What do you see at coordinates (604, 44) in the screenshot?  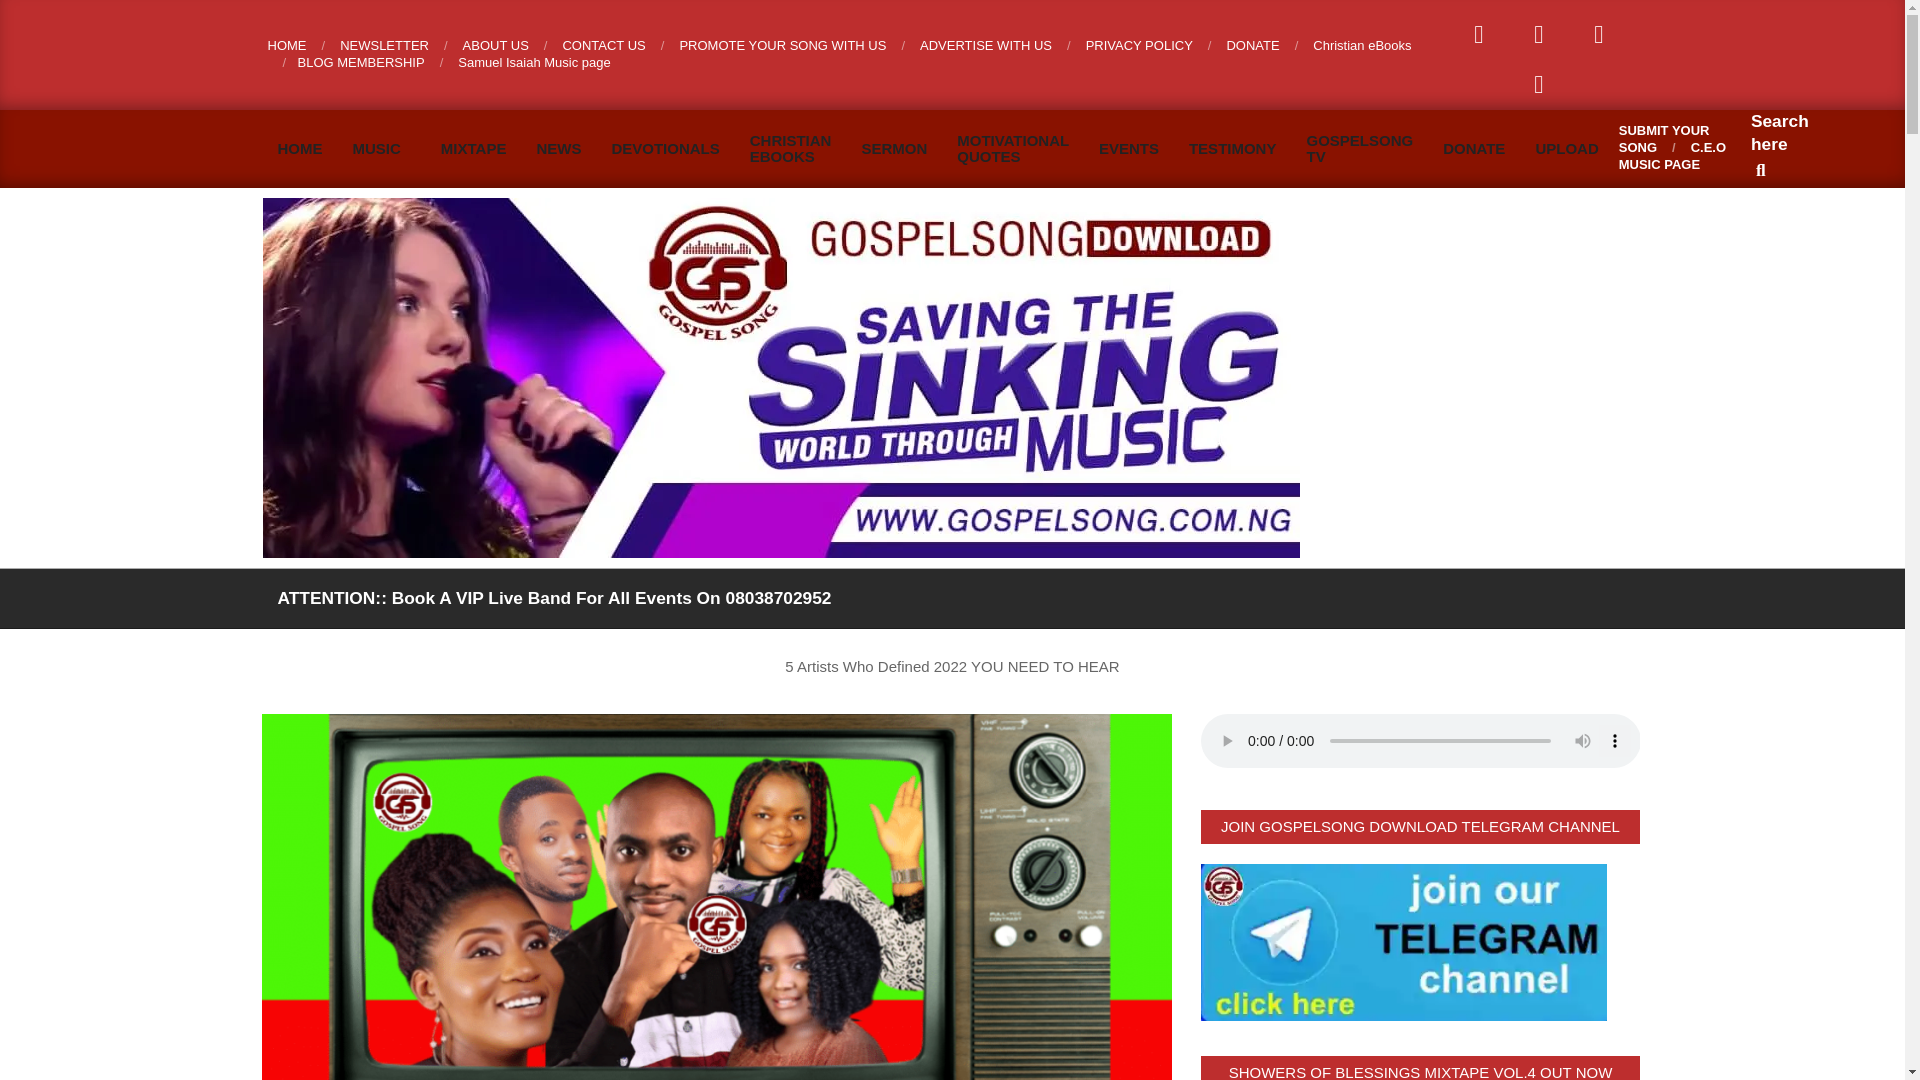 I see `CONTACT US` at bounding box center [604, 44].